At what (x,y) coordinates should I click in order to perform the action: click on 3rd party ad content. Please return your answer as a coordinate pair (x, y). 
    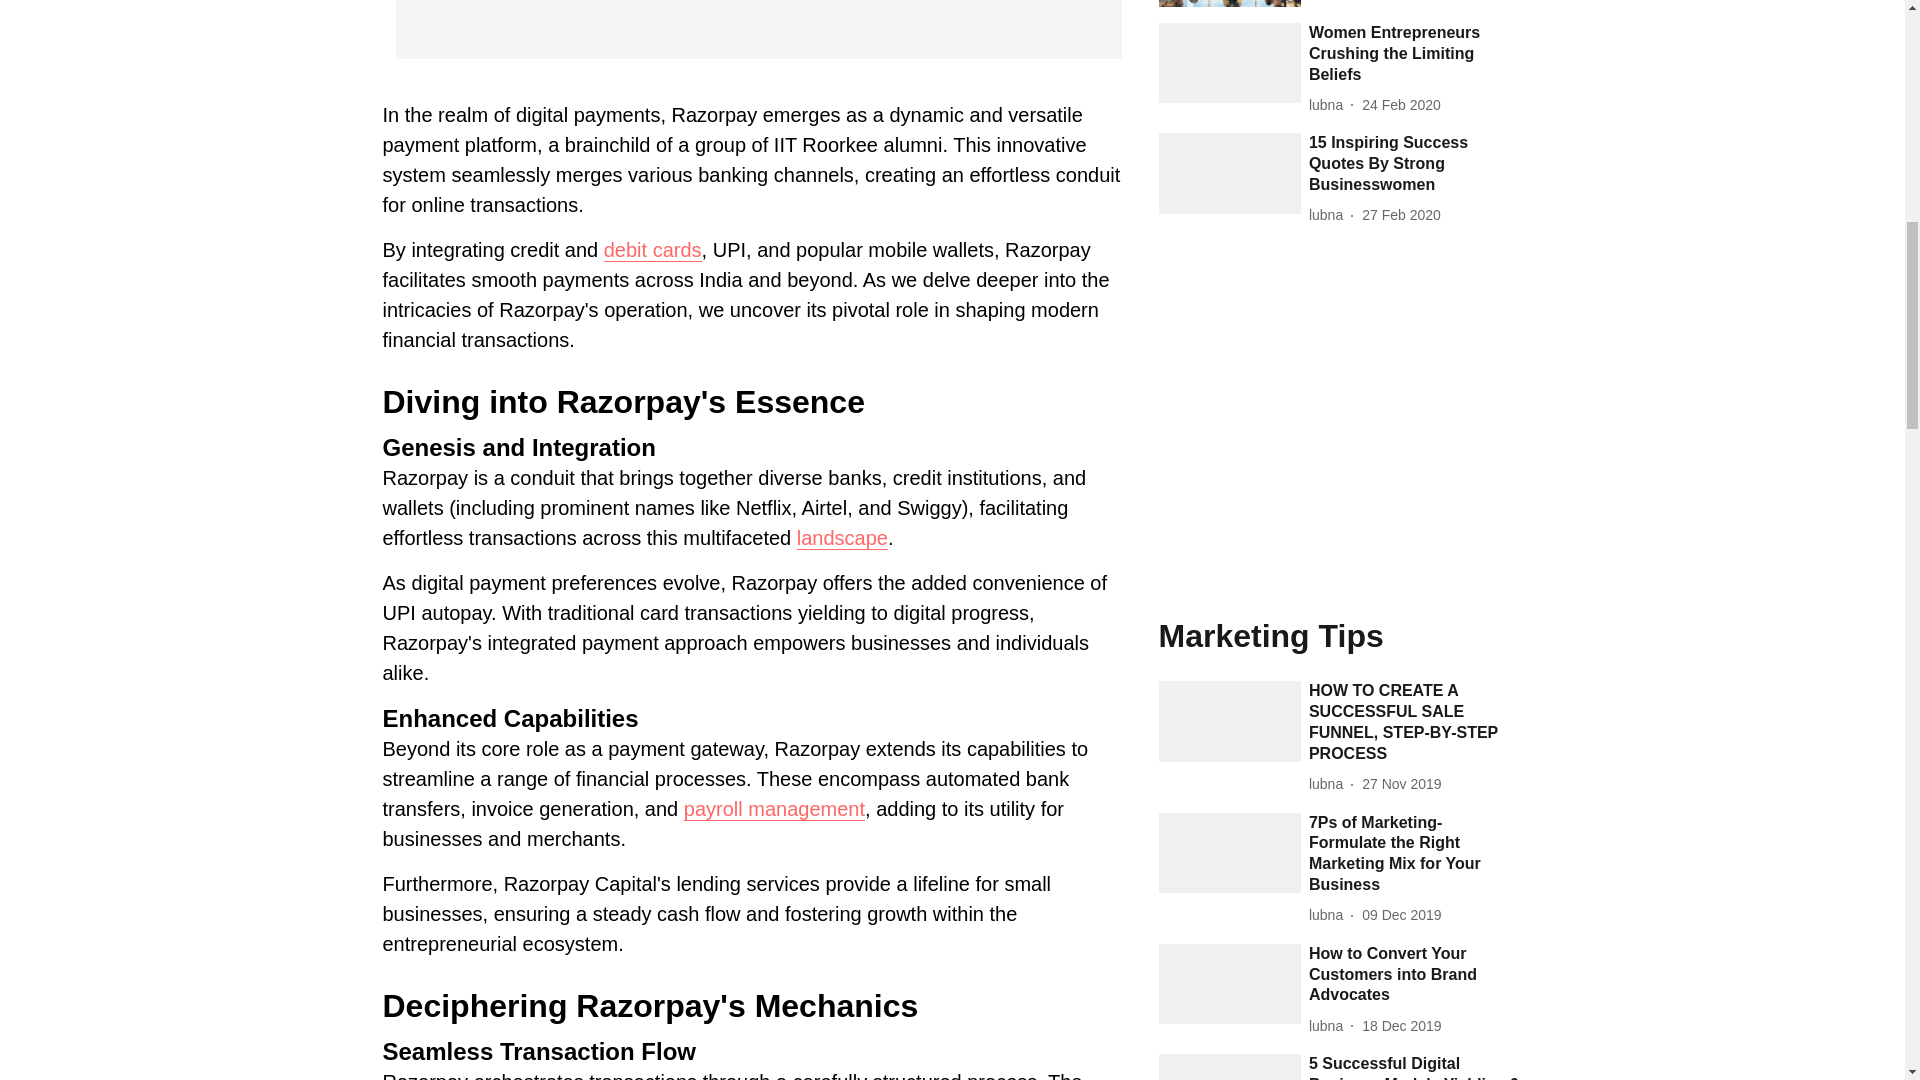
    Looking at the image, I should click on (1339, 424).